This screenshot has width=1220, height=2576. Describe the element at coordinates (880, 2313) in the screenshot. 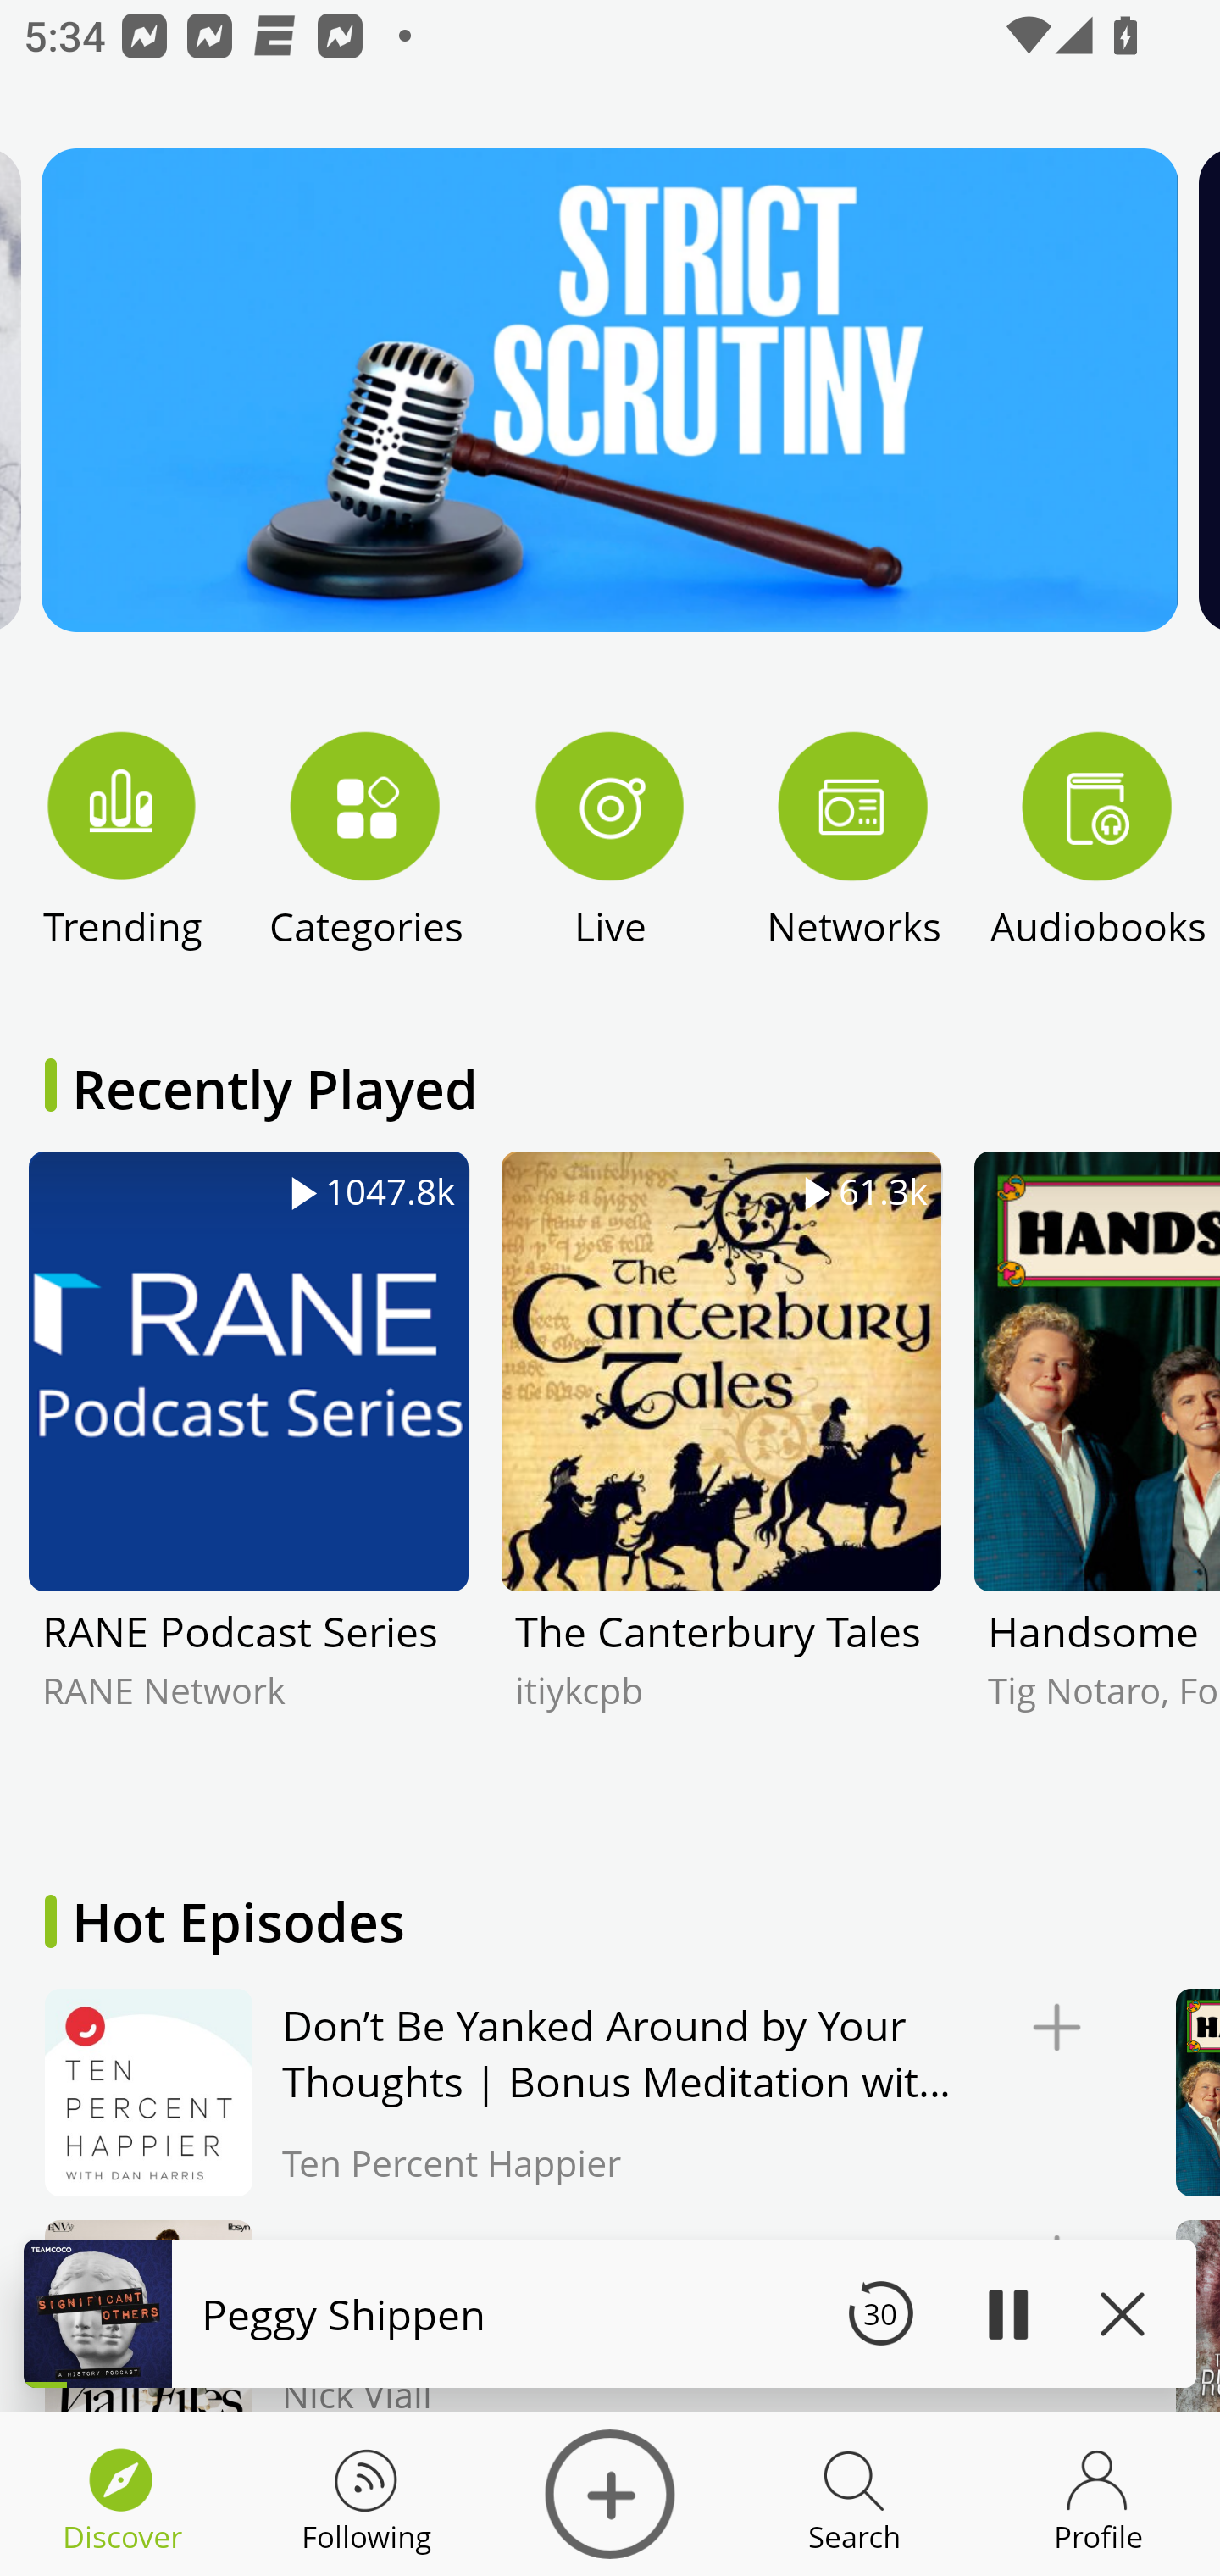

I see `30 Seek Backward` at that location.